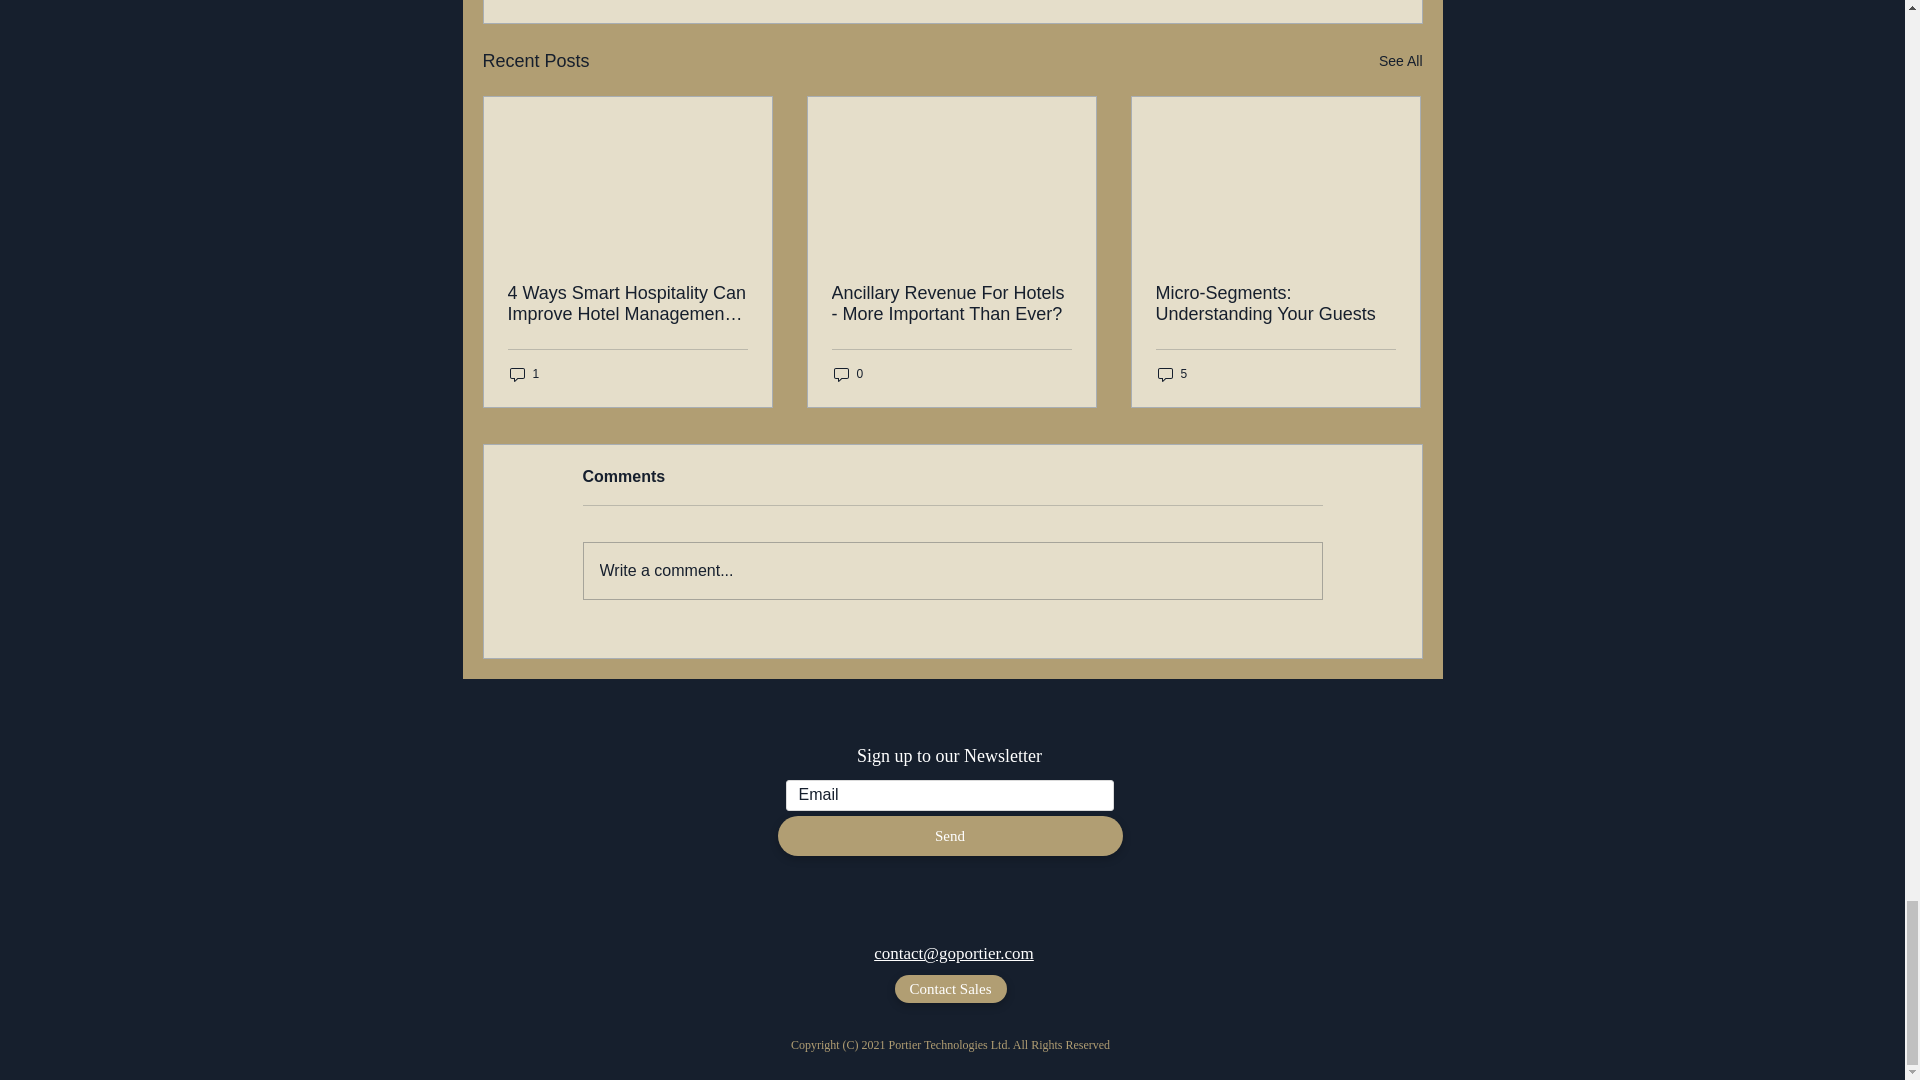  Describe the element at coordinates (1400, 61) in the screenshot. I see `See All` at that location.